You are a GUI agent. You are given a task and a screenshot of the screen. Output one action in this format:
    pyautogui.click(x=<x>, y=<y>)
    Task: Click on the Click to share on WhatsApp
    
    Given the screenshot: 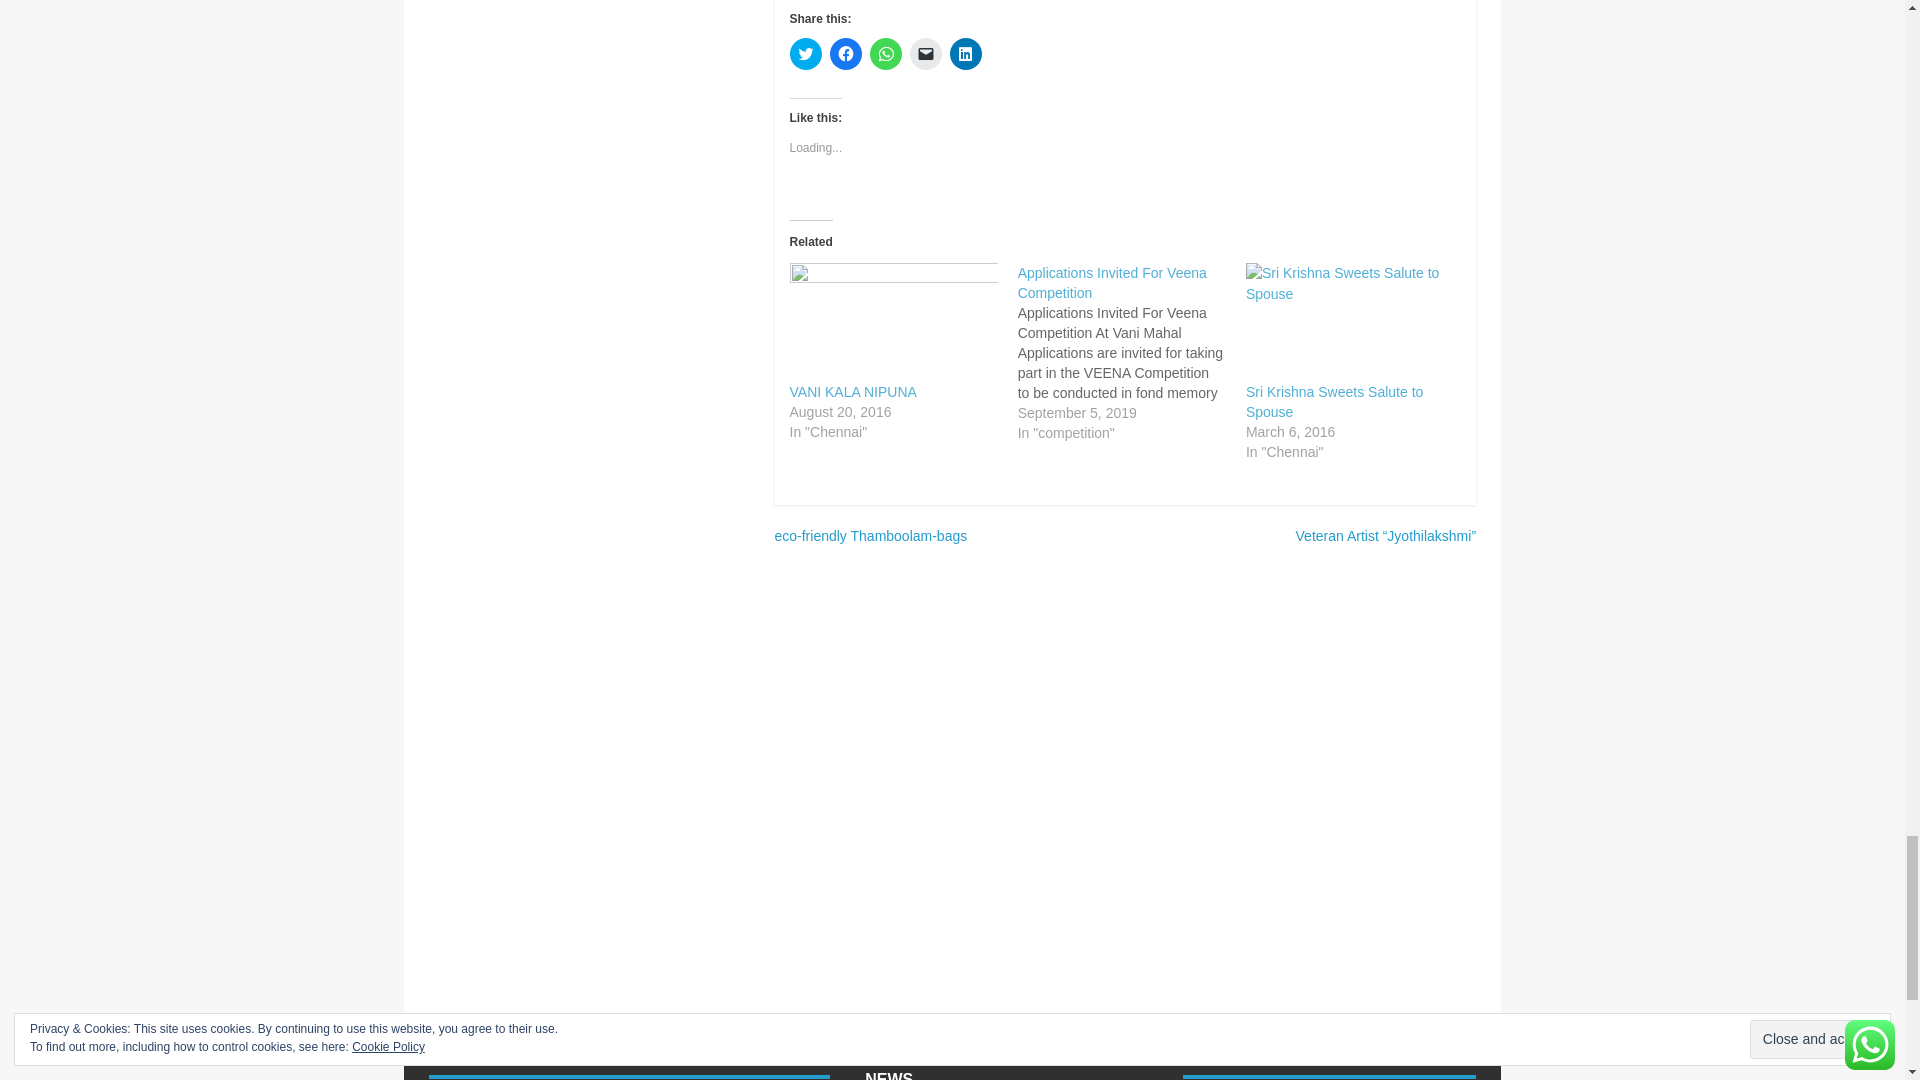 What is the action you would take?
    pyautogui.click(x=886, y=54)
    